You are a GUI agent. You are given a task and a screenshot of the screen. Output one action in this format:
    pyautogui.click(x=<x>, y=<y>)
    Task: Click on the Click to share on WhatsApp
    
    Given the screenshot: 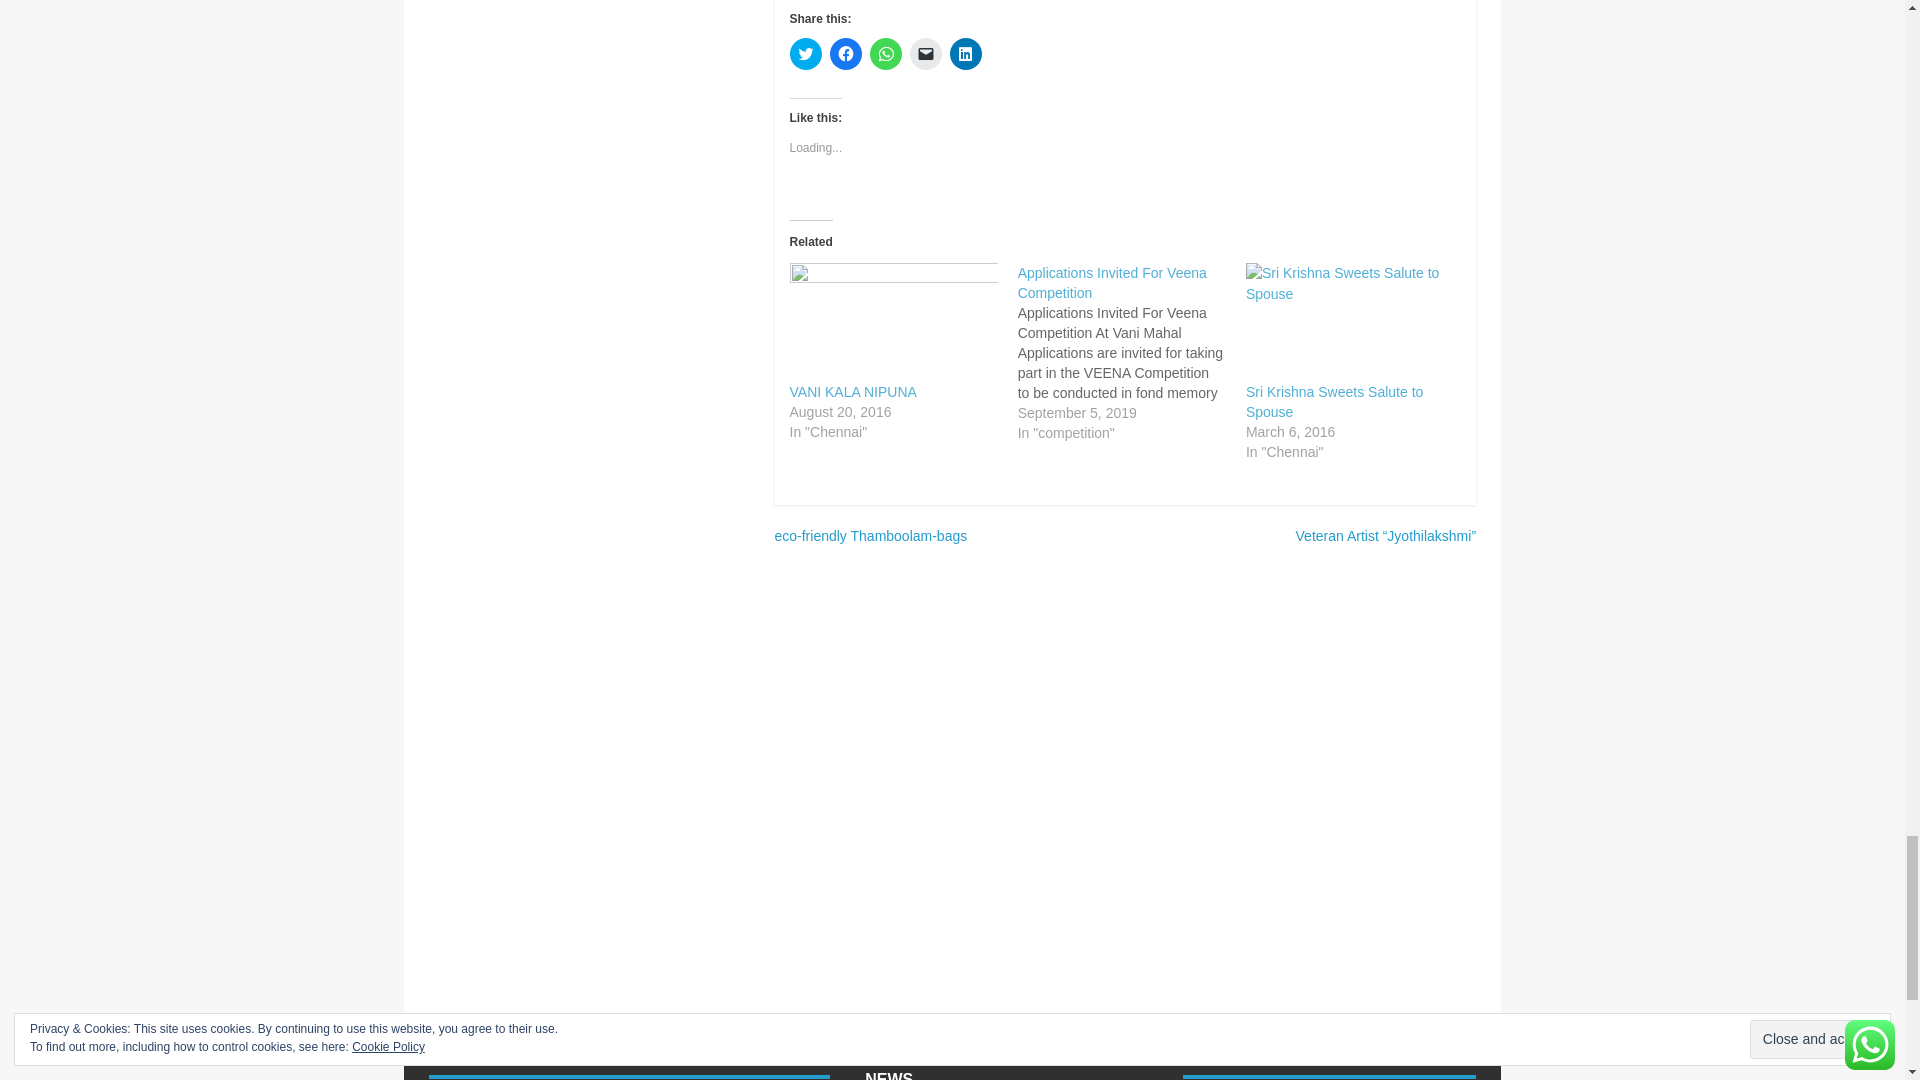 What is the action you would take?
    pyautogui.click(x=886, y=54)
    